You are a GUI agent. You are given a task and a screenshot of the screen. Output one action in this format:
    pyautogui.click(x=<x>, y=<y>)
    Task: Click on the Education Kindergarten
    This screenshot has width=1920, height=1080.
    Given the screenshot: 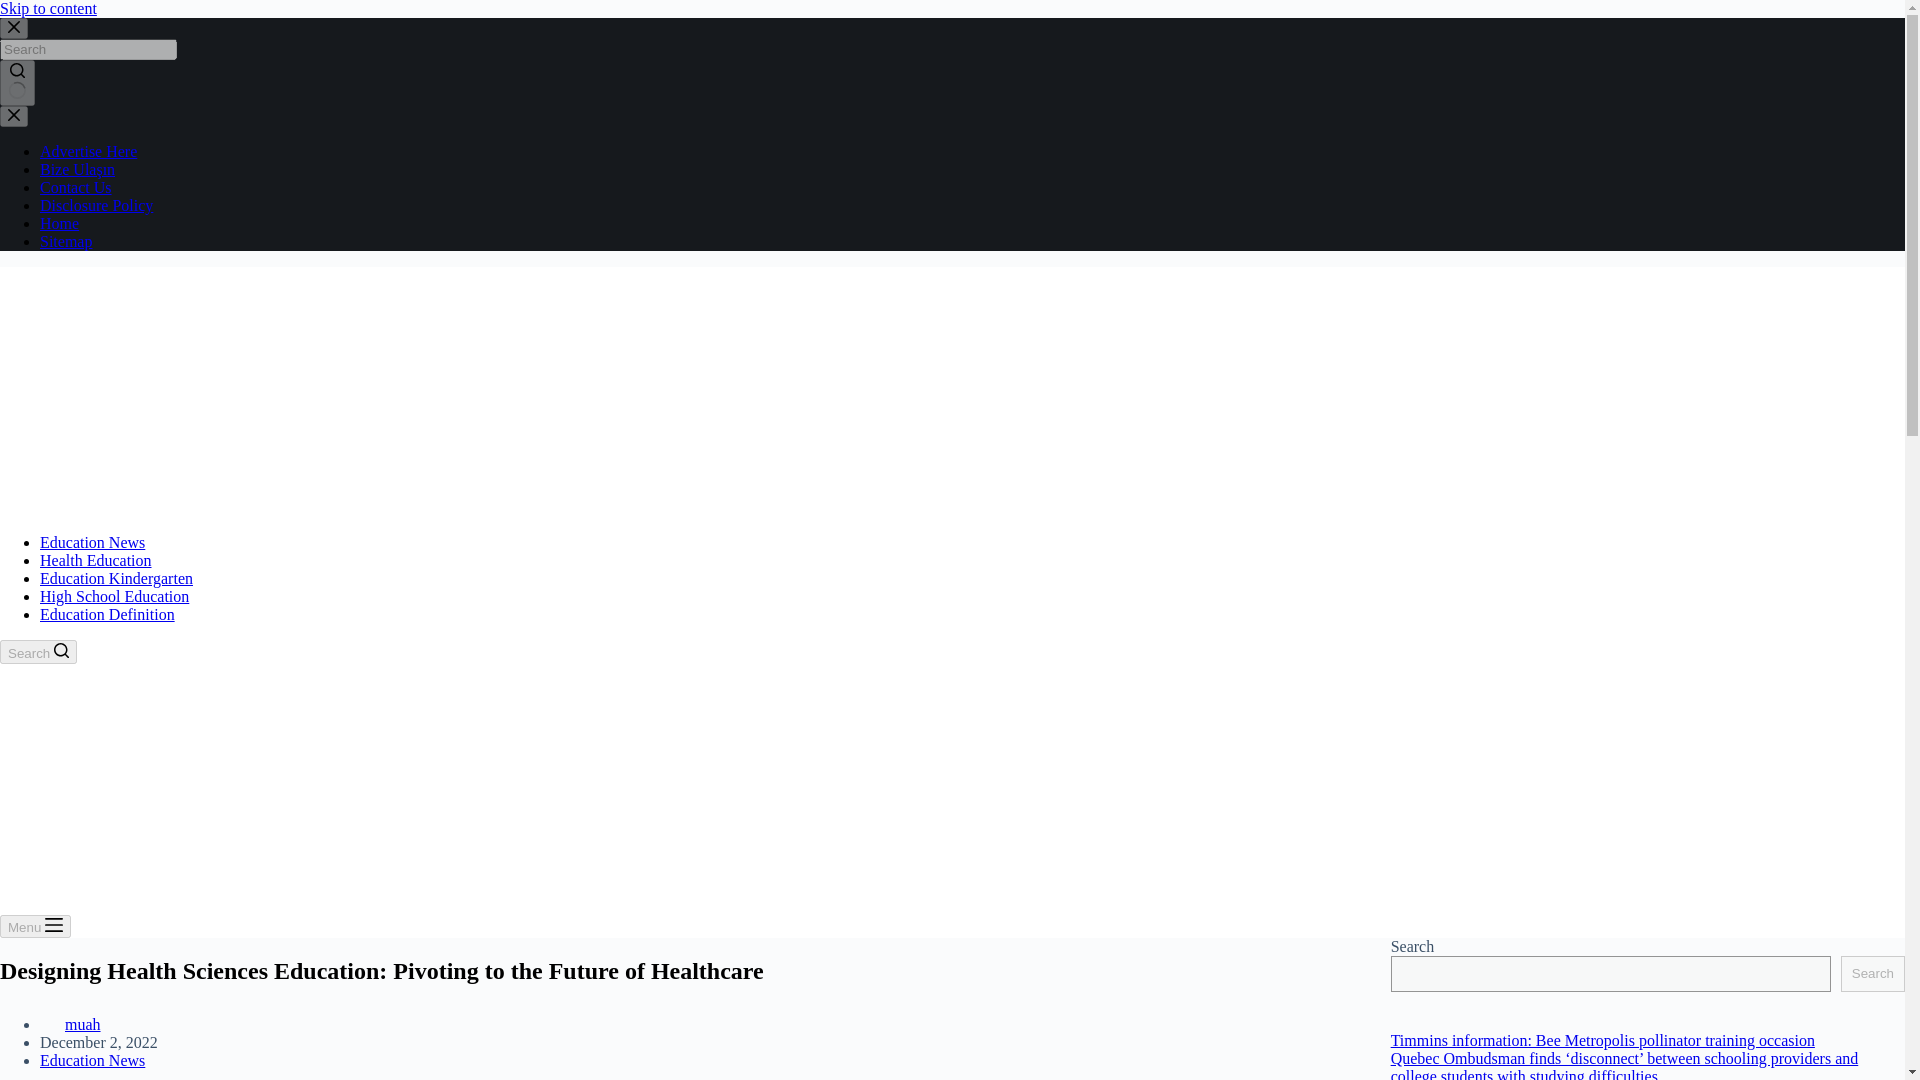 What is the action you would take?
    pyautogui.click(x=116, y=578)
    